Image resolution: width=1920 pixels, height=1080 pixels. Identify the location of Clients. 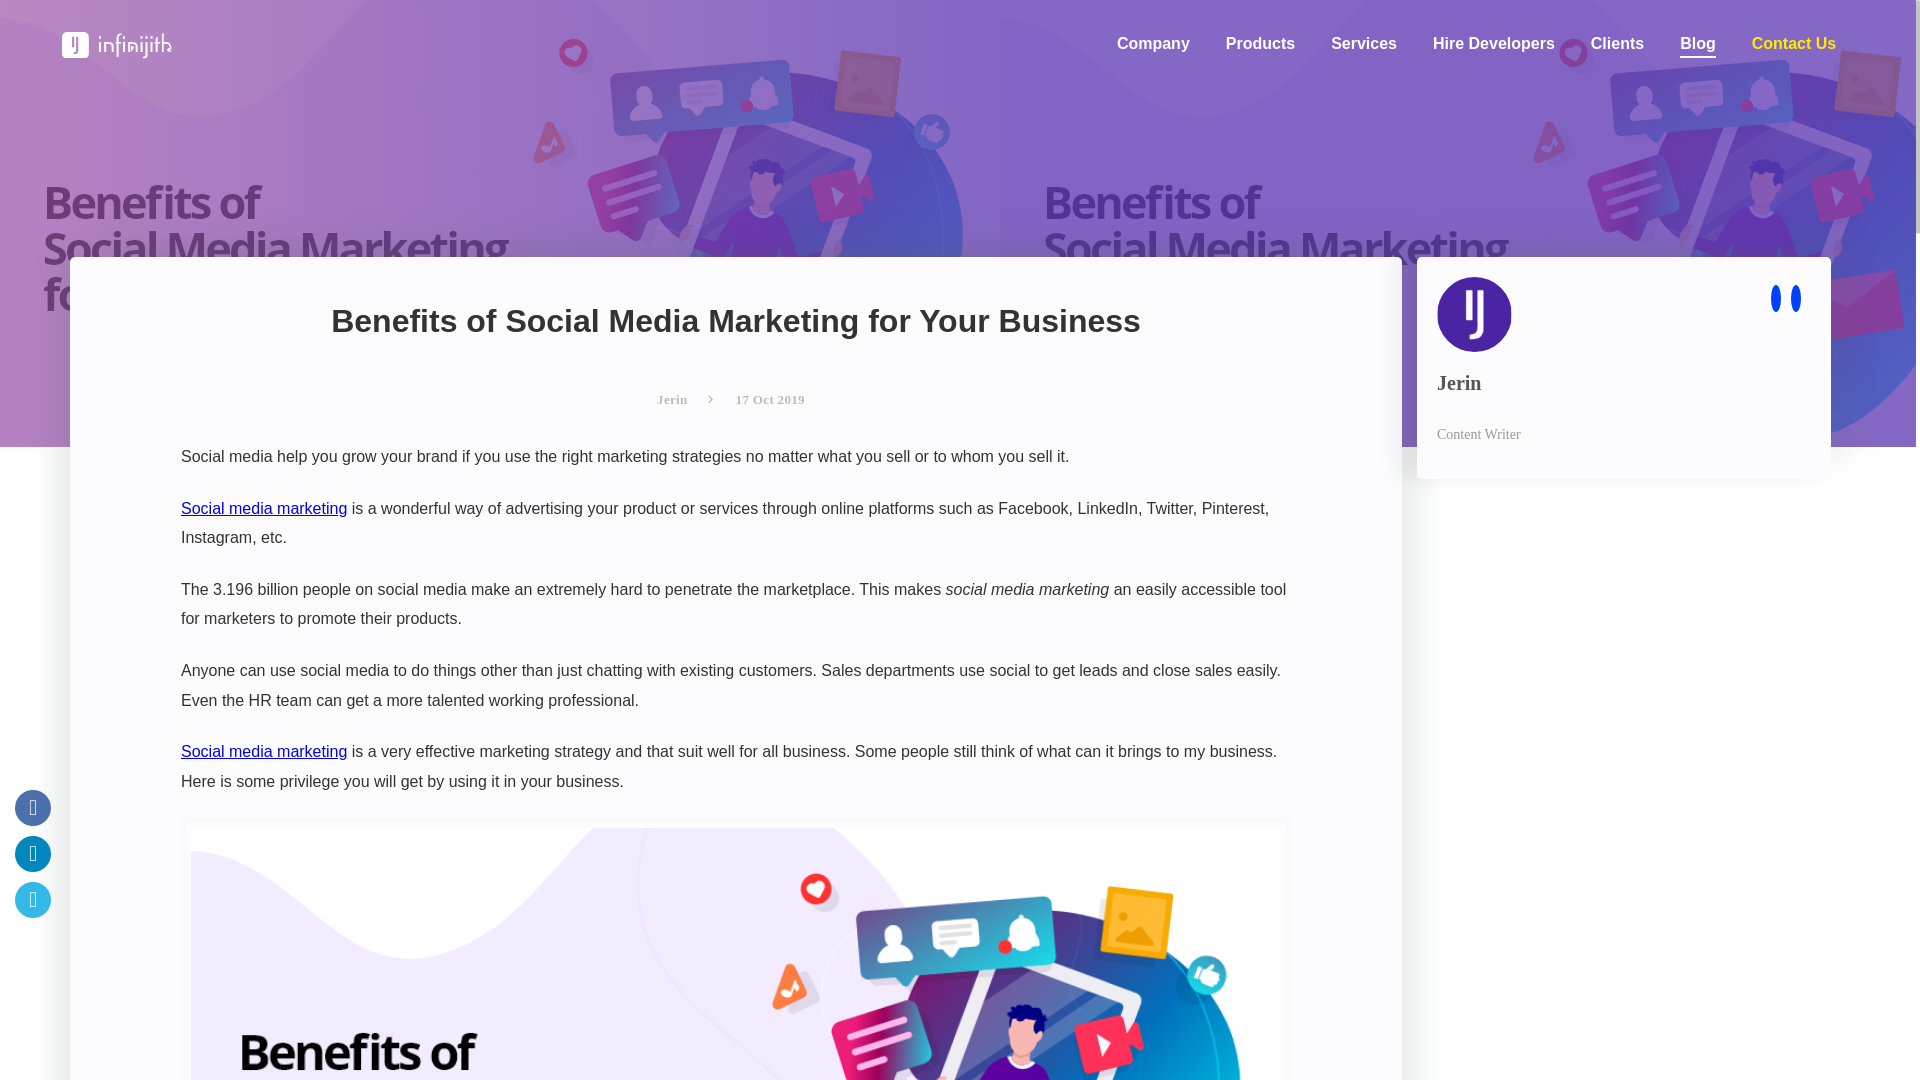
(1617, 34).